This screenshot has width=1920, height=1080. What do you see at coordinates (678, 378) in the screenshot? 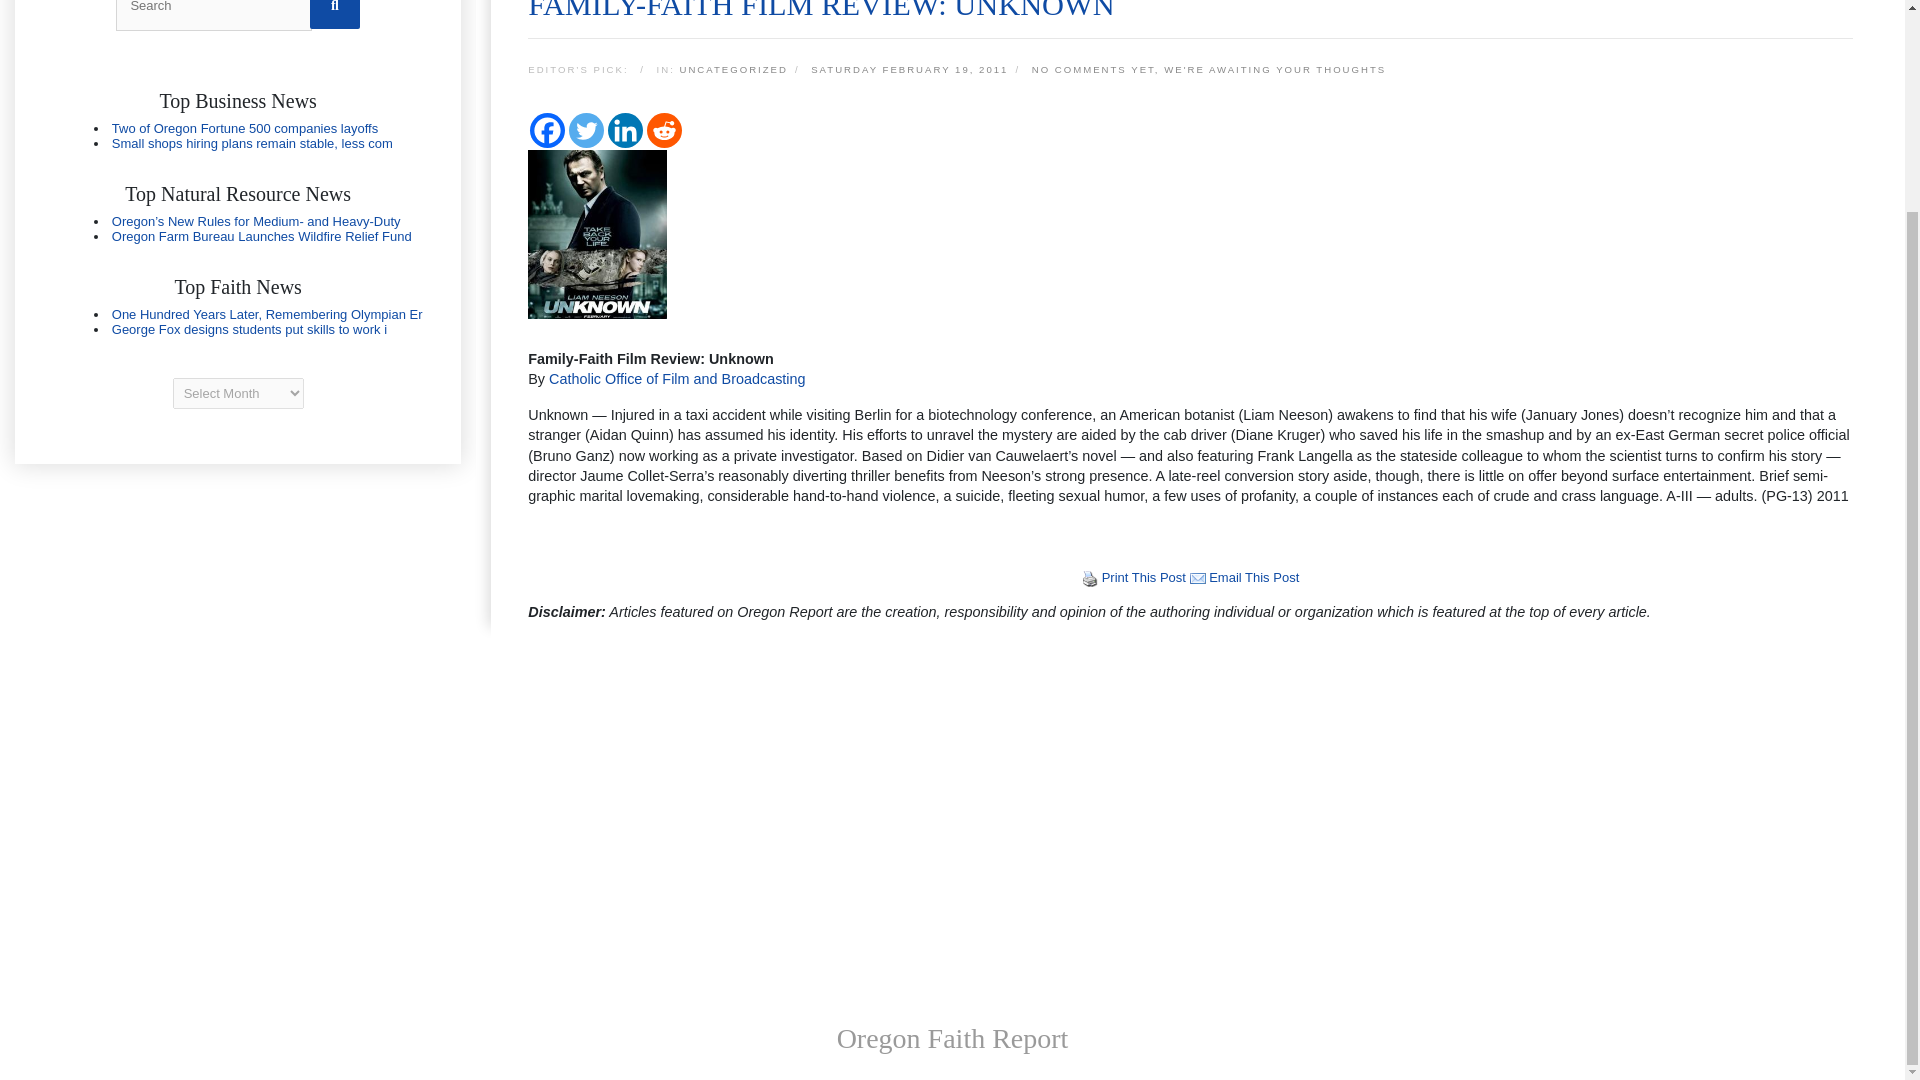
I see `Catholic Office of Film and Broadcasting` at bounding box center [678, 378].